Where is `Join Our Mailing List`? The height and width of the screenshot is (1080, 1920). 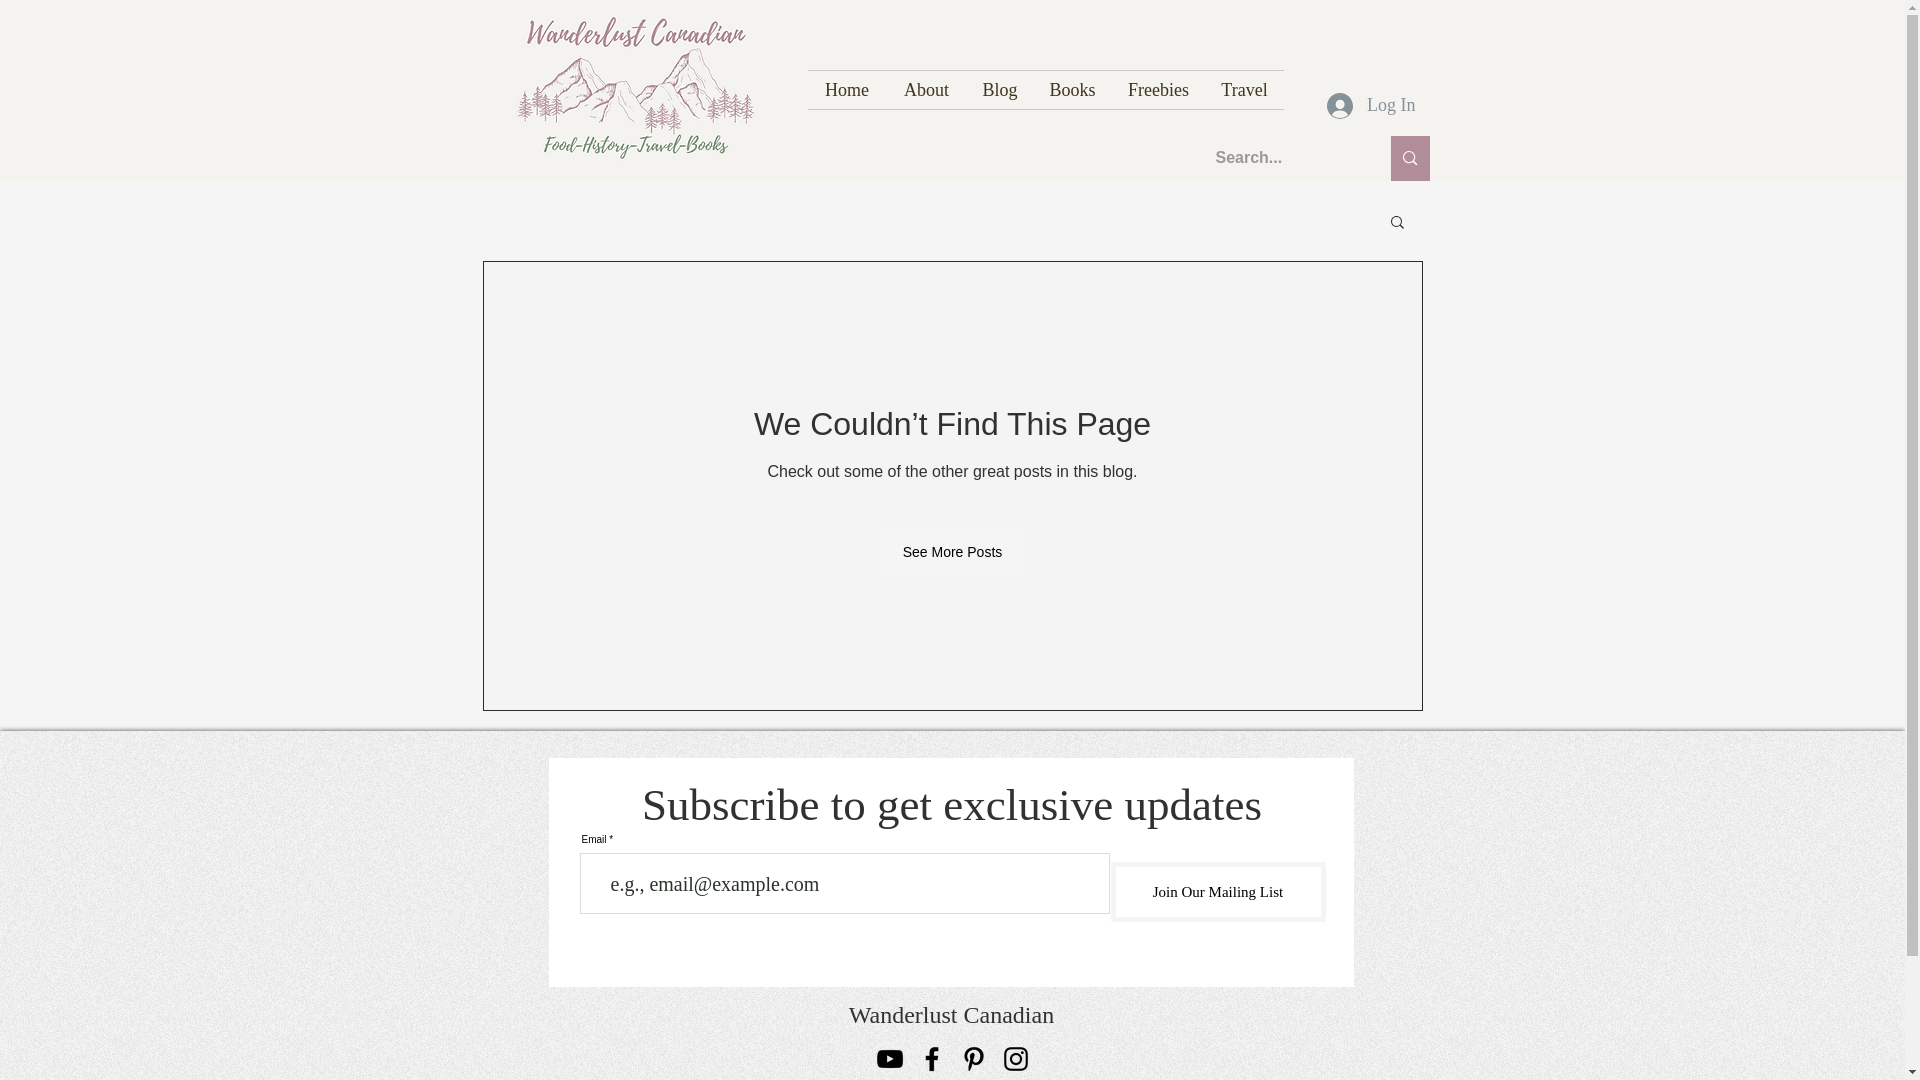 Join Our Mailing List is located at coordinates (1216, 892).